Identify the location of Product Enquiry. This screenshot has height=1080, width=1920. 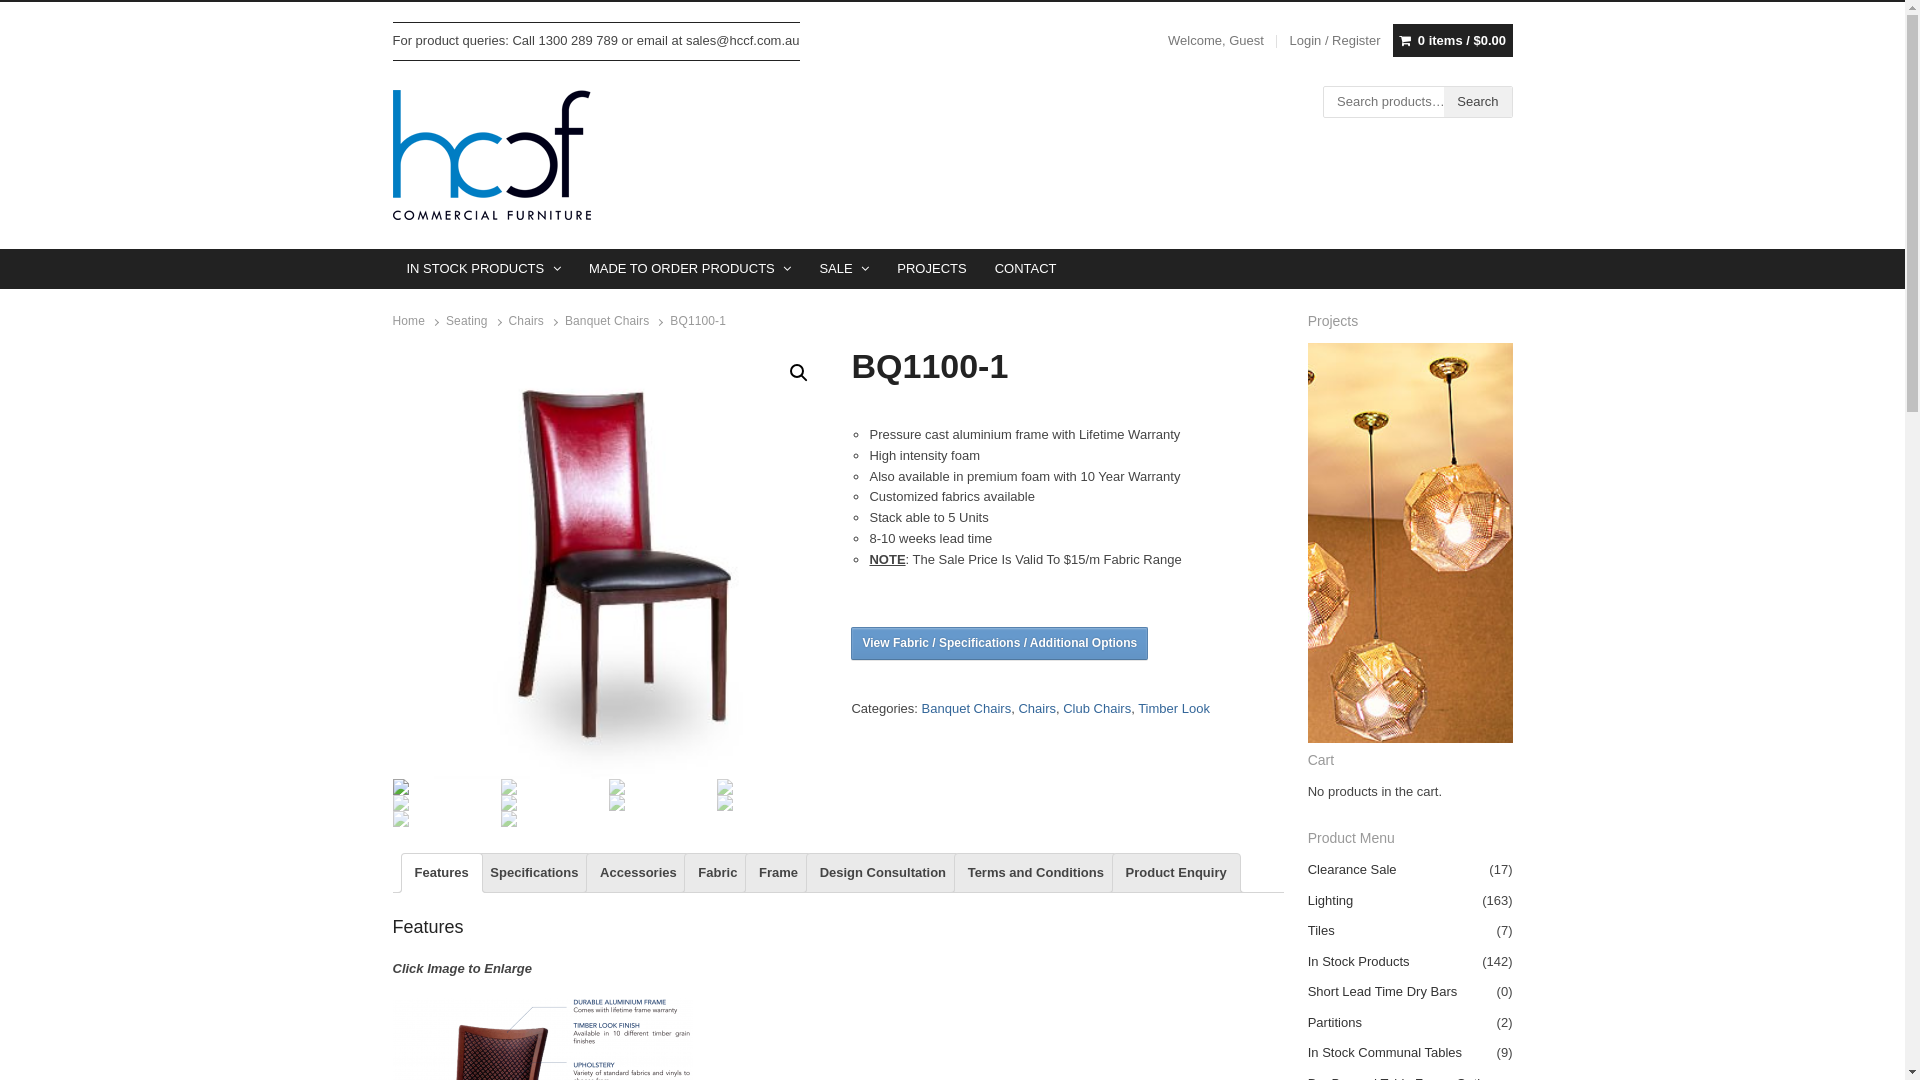
(1176, 873).